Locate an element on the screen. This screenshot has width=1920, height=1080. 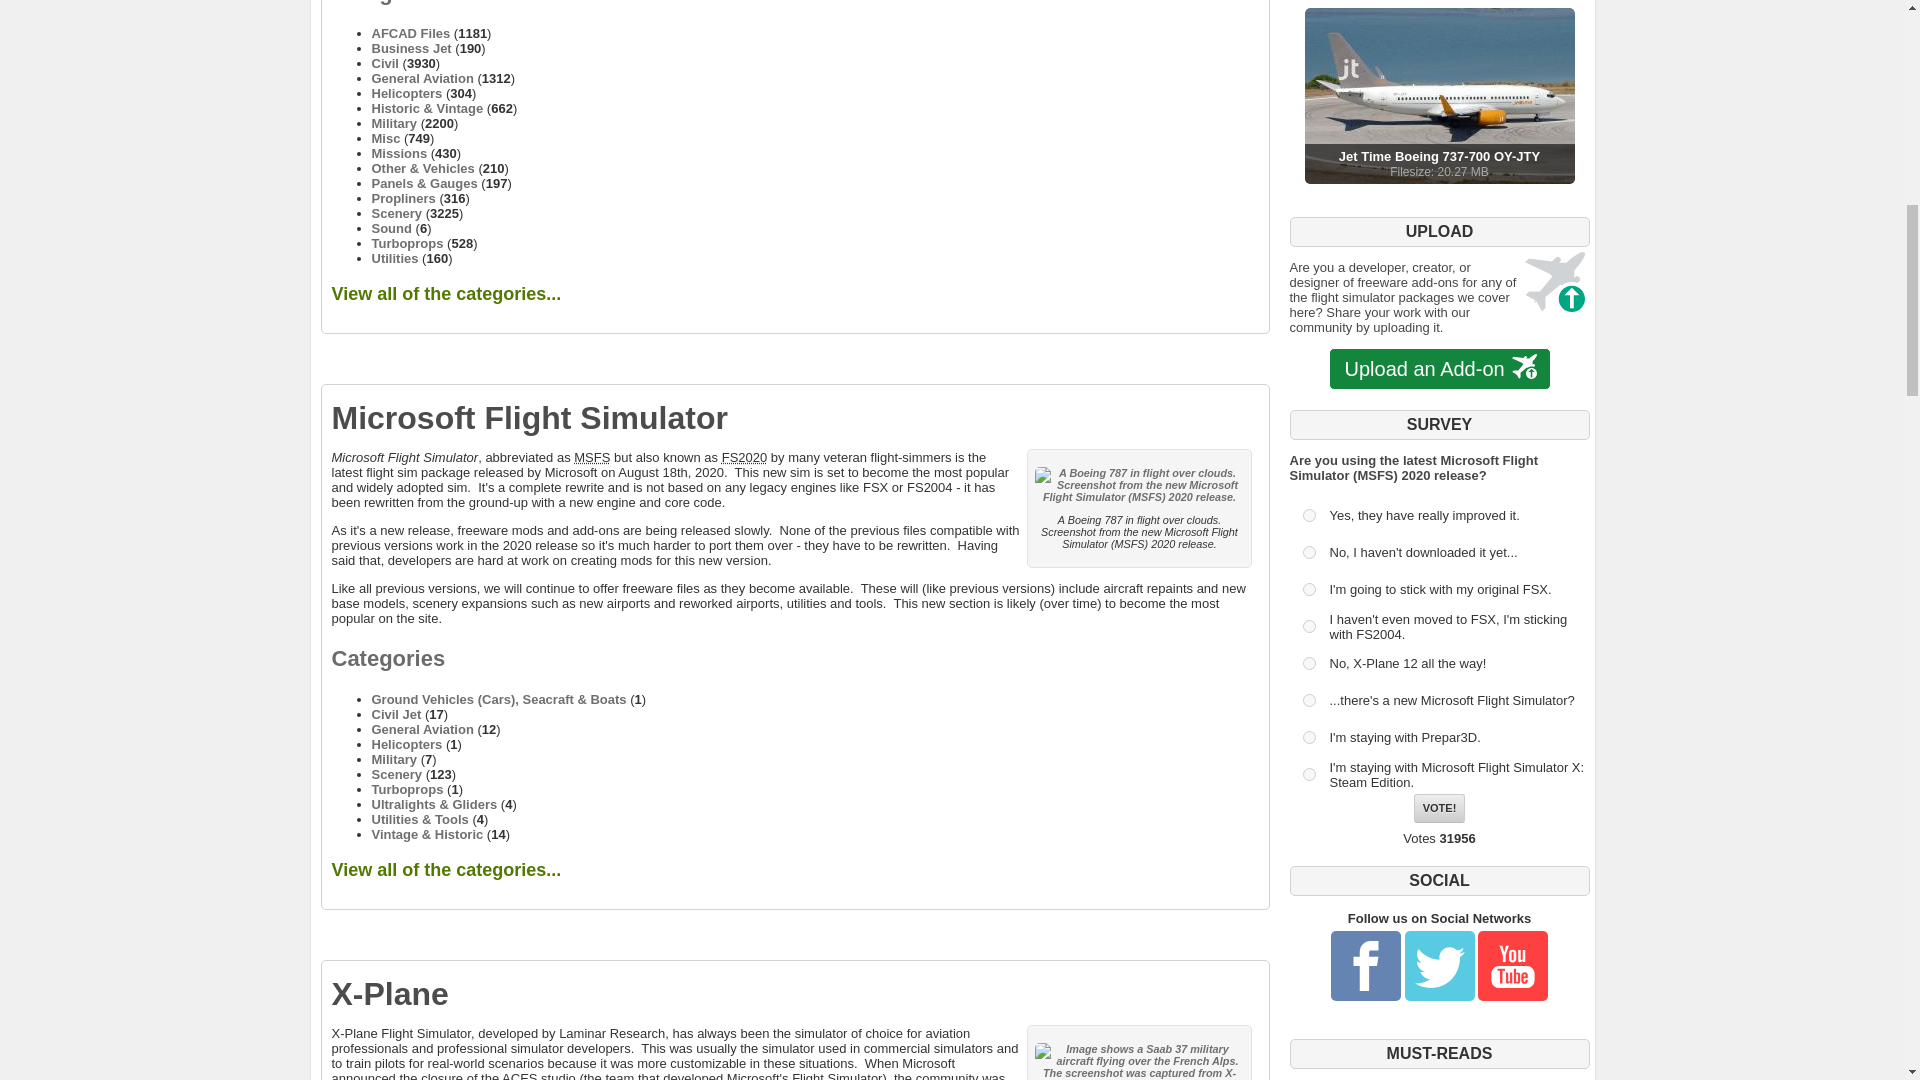
Scenery is located at coordinates (397, 214).